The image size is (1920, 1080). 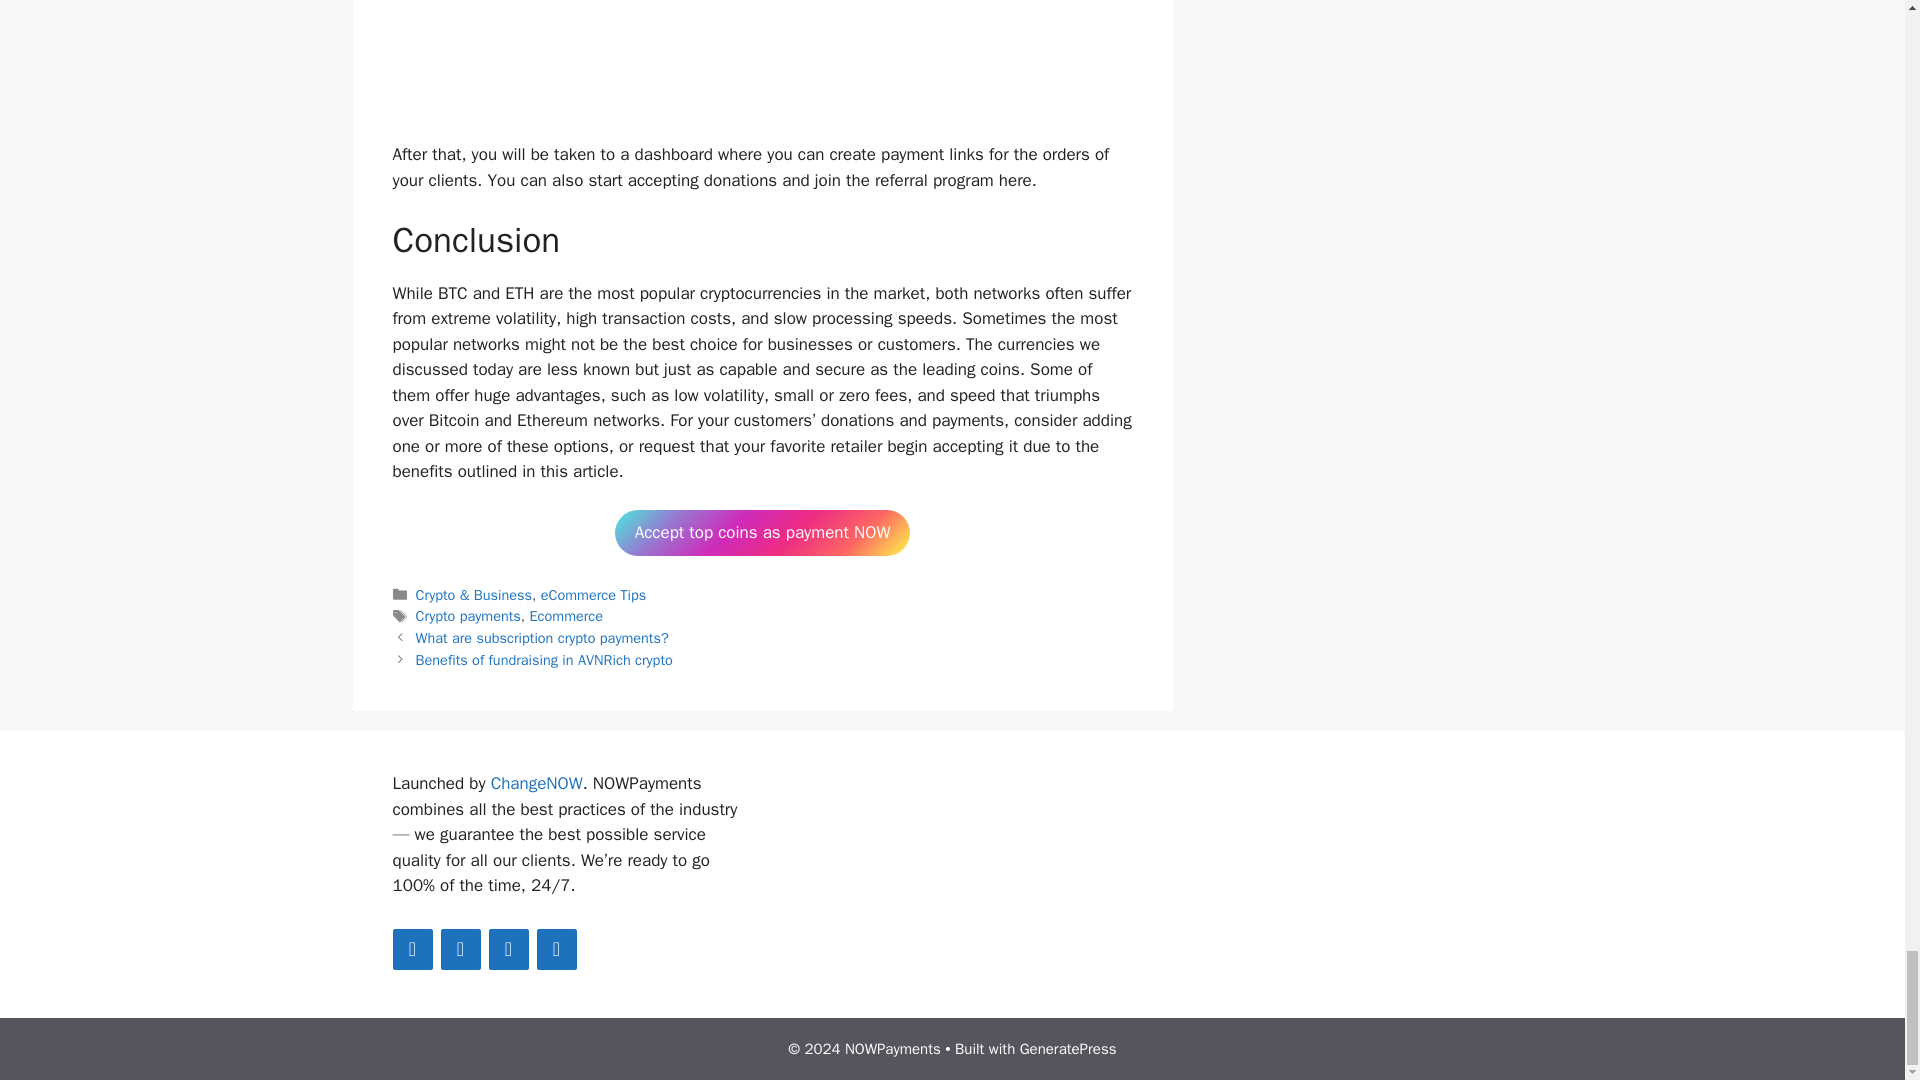 I want to click on eCommerce Tips, so click(x=594, y=594).